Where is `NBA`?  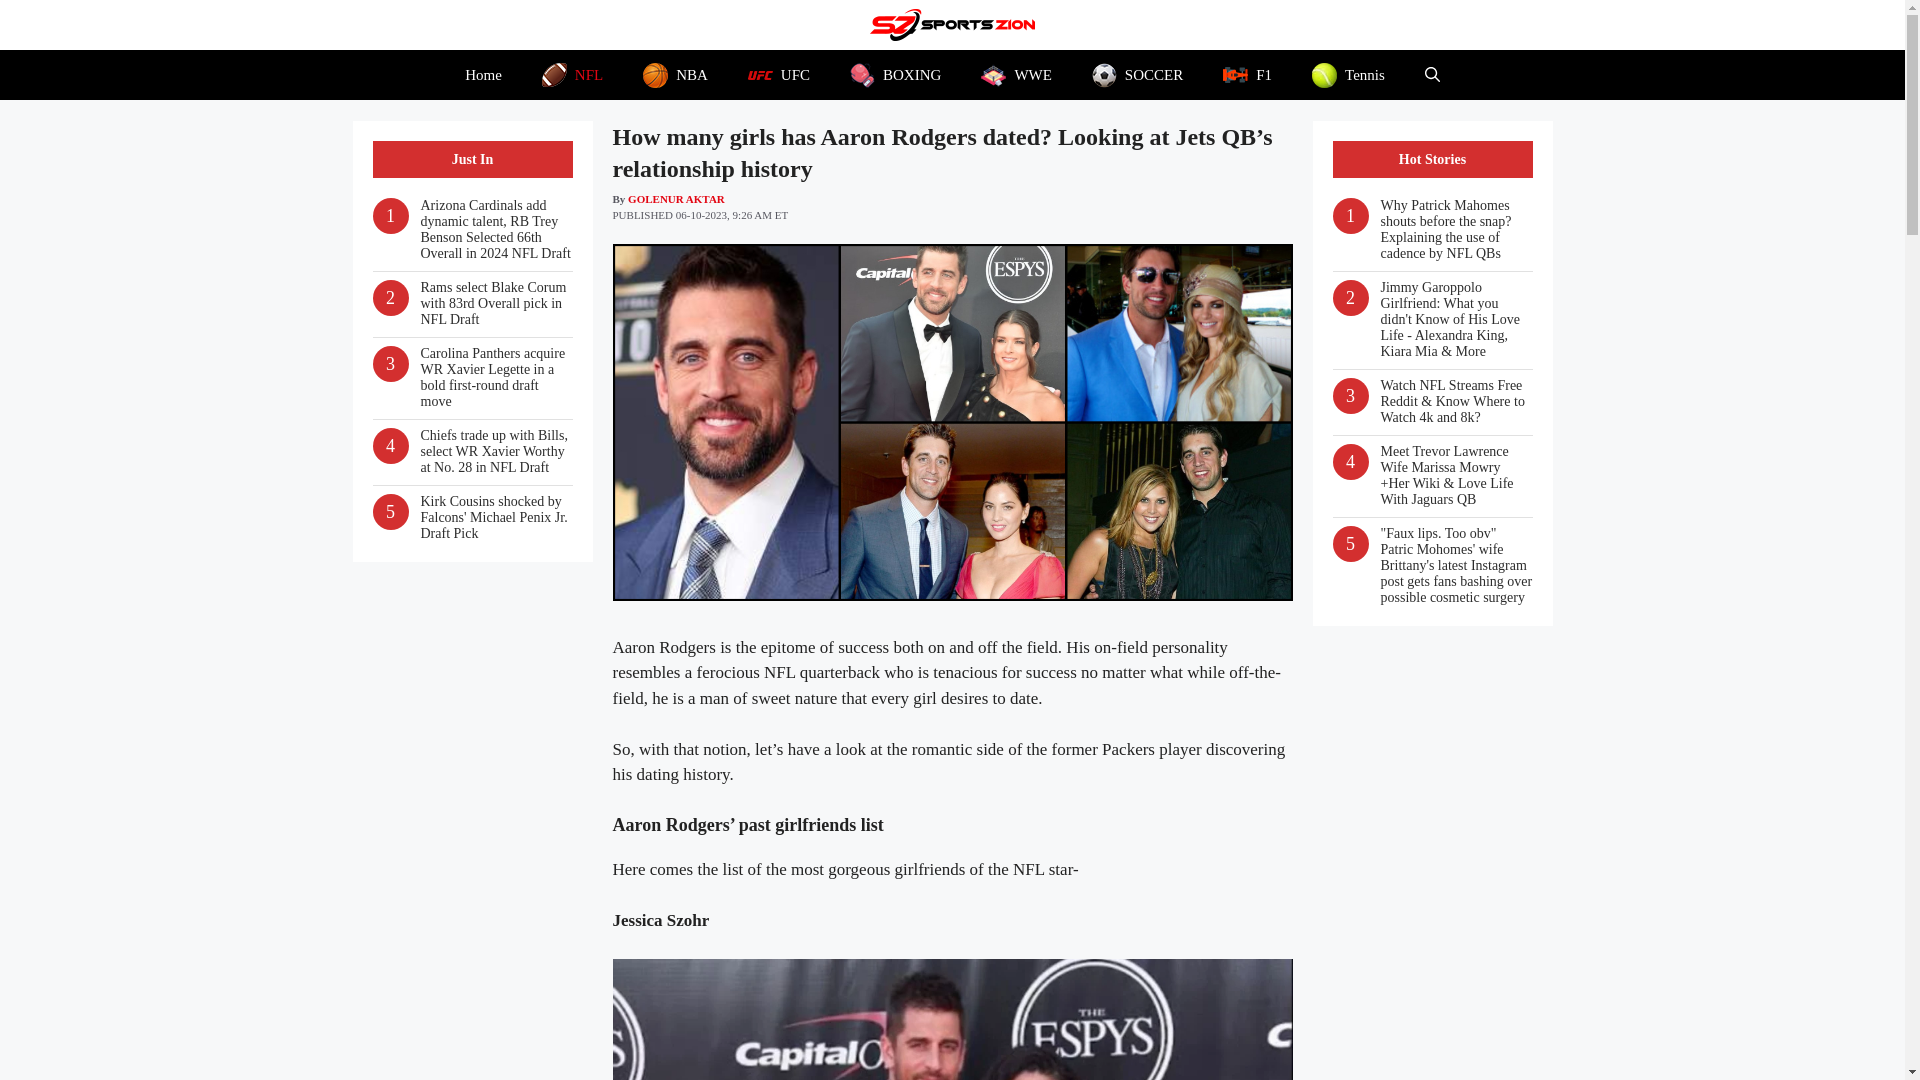
NBA is located at coordinates (674, 74).